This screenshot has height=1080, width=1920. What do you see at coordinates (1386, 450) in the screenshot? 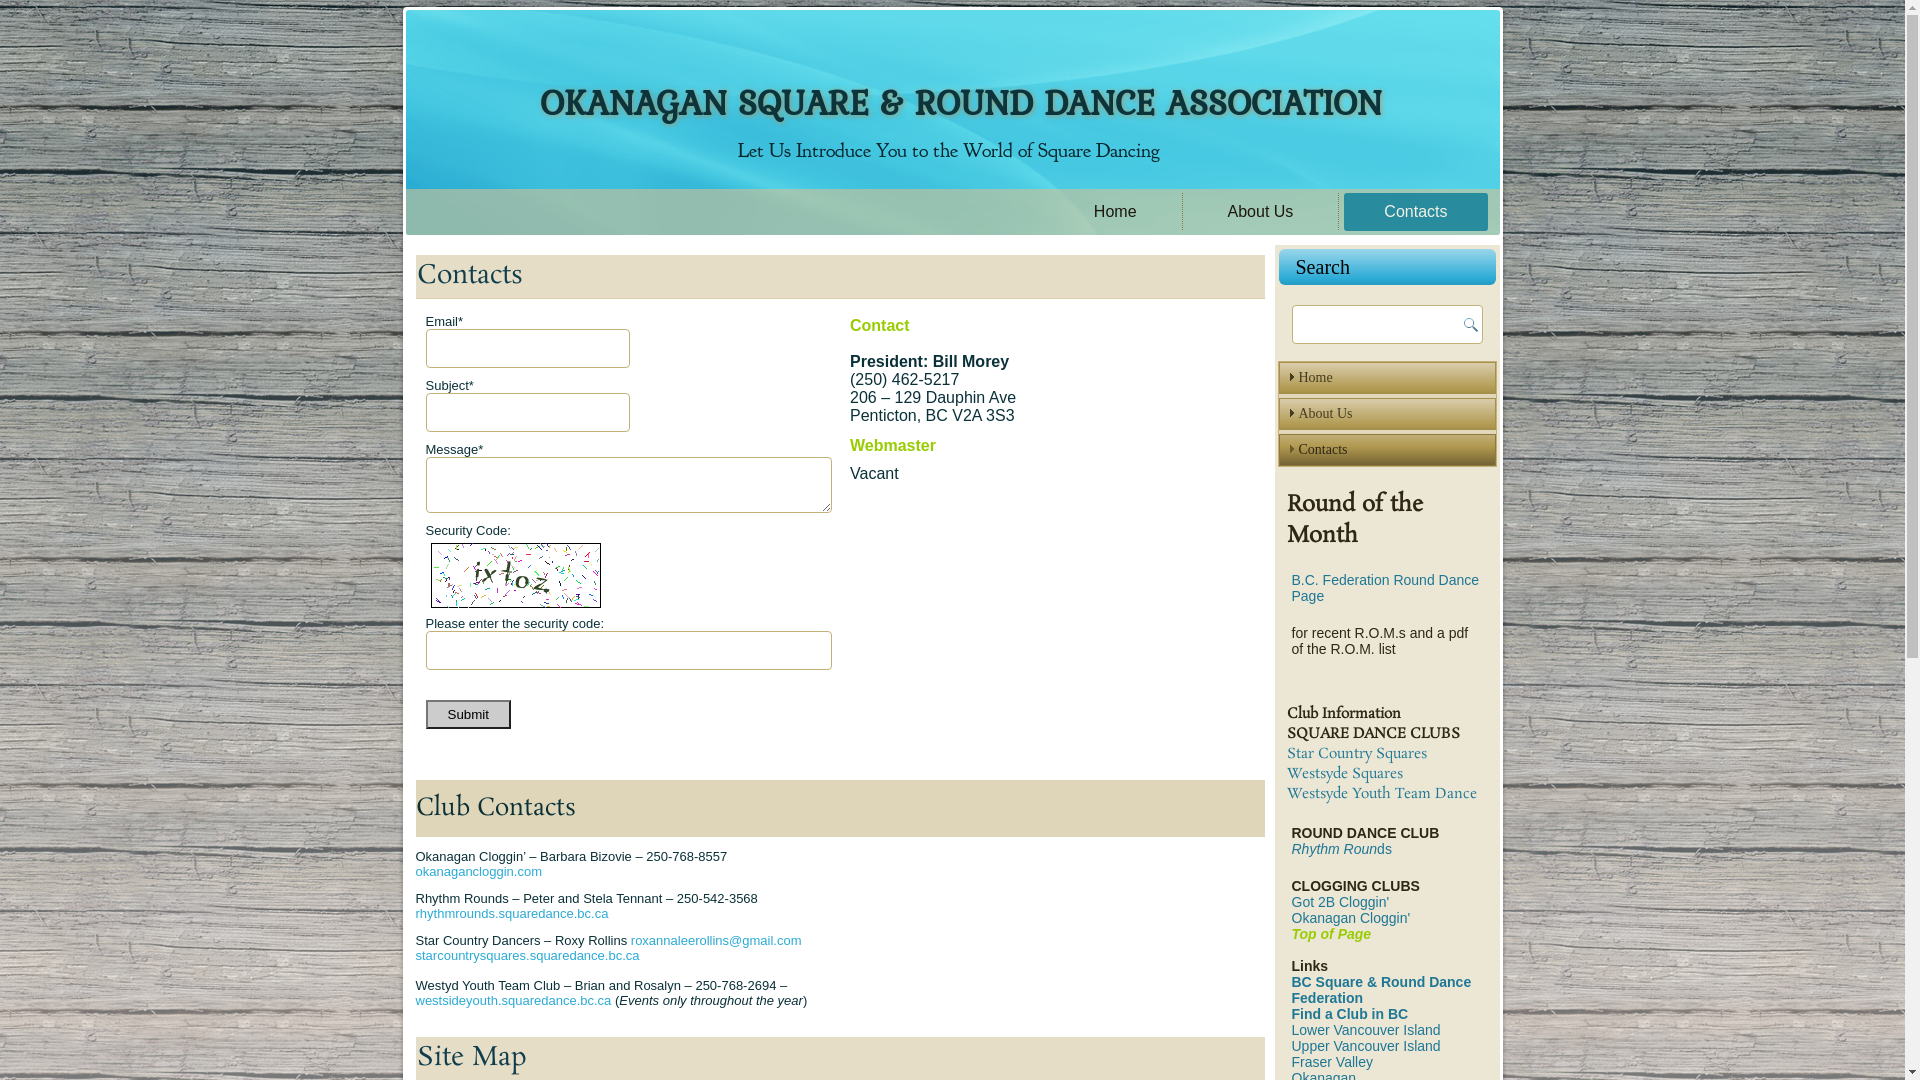
I see `Contacts` at bounding box center [1386, 450].